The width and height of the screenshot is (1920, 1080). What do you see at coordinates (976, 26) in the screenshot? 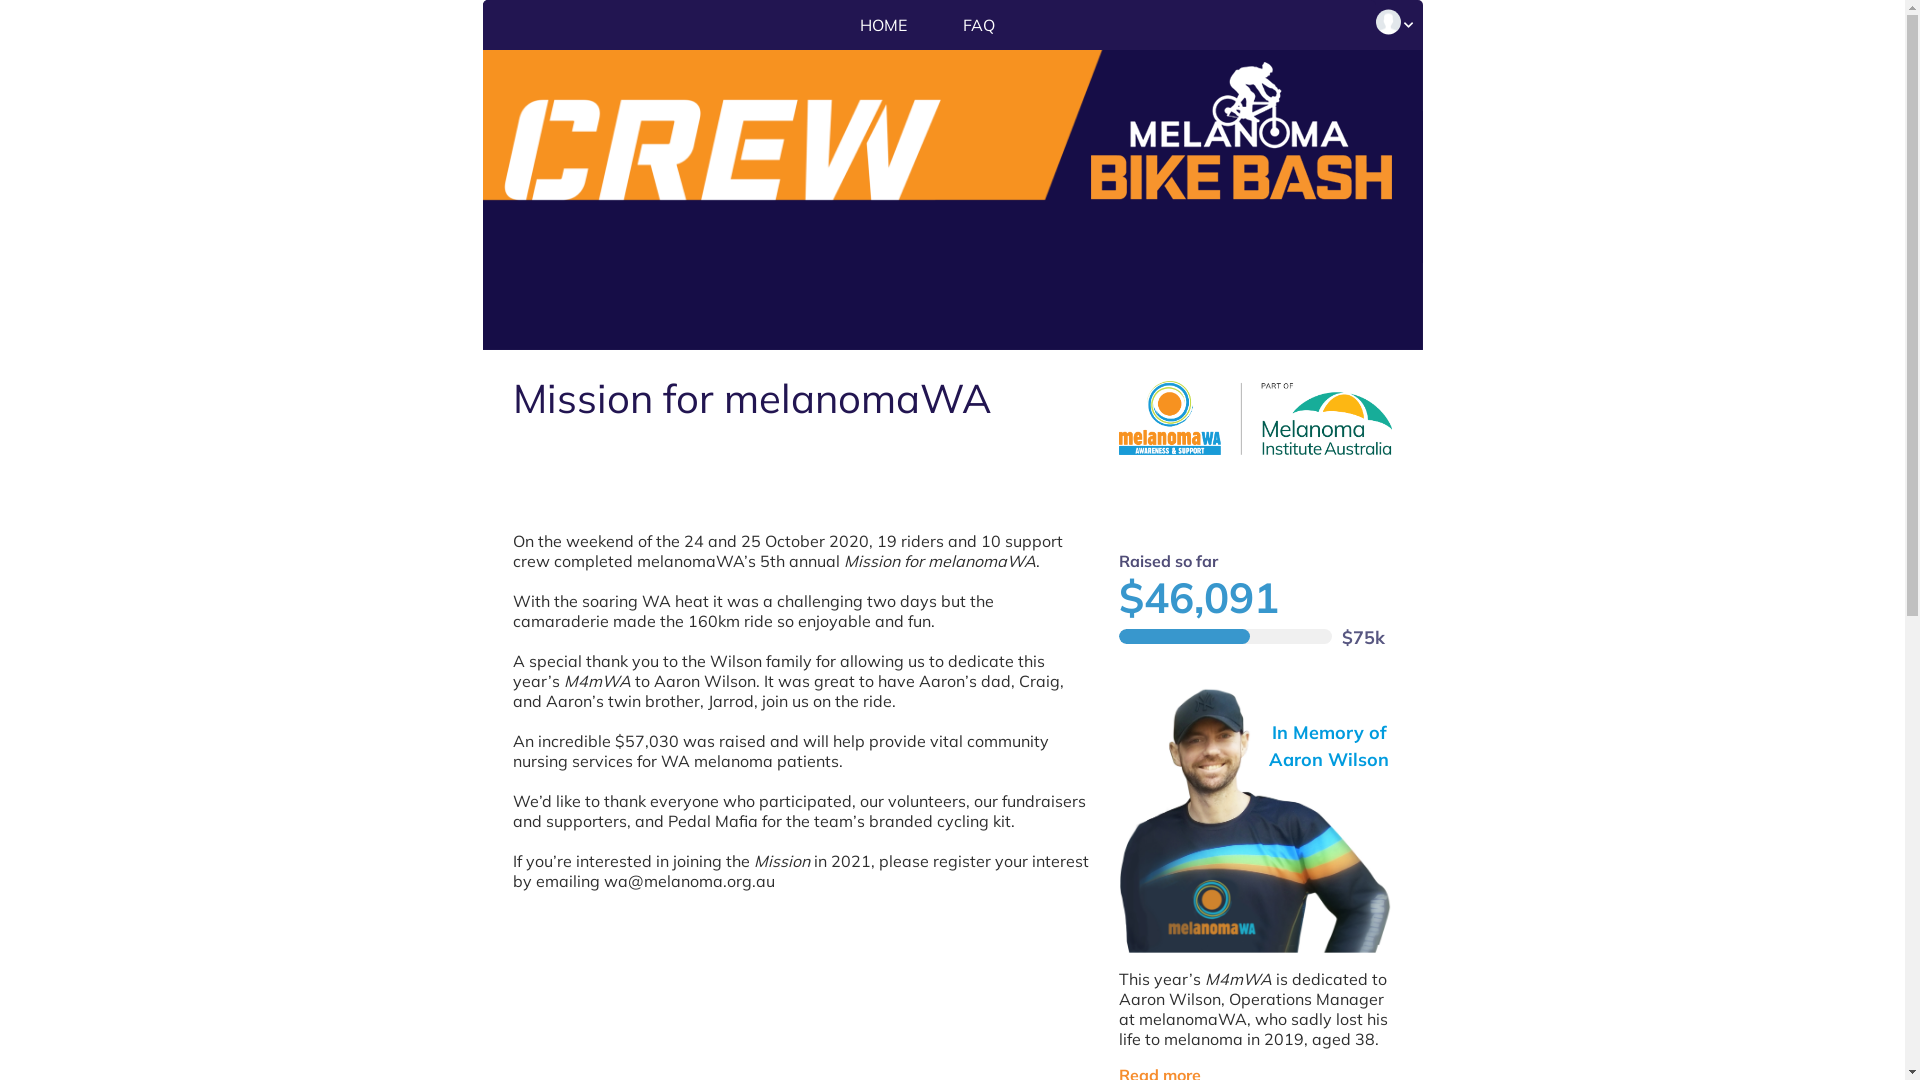
I see `FAQ` at bounding box center [976, 26].